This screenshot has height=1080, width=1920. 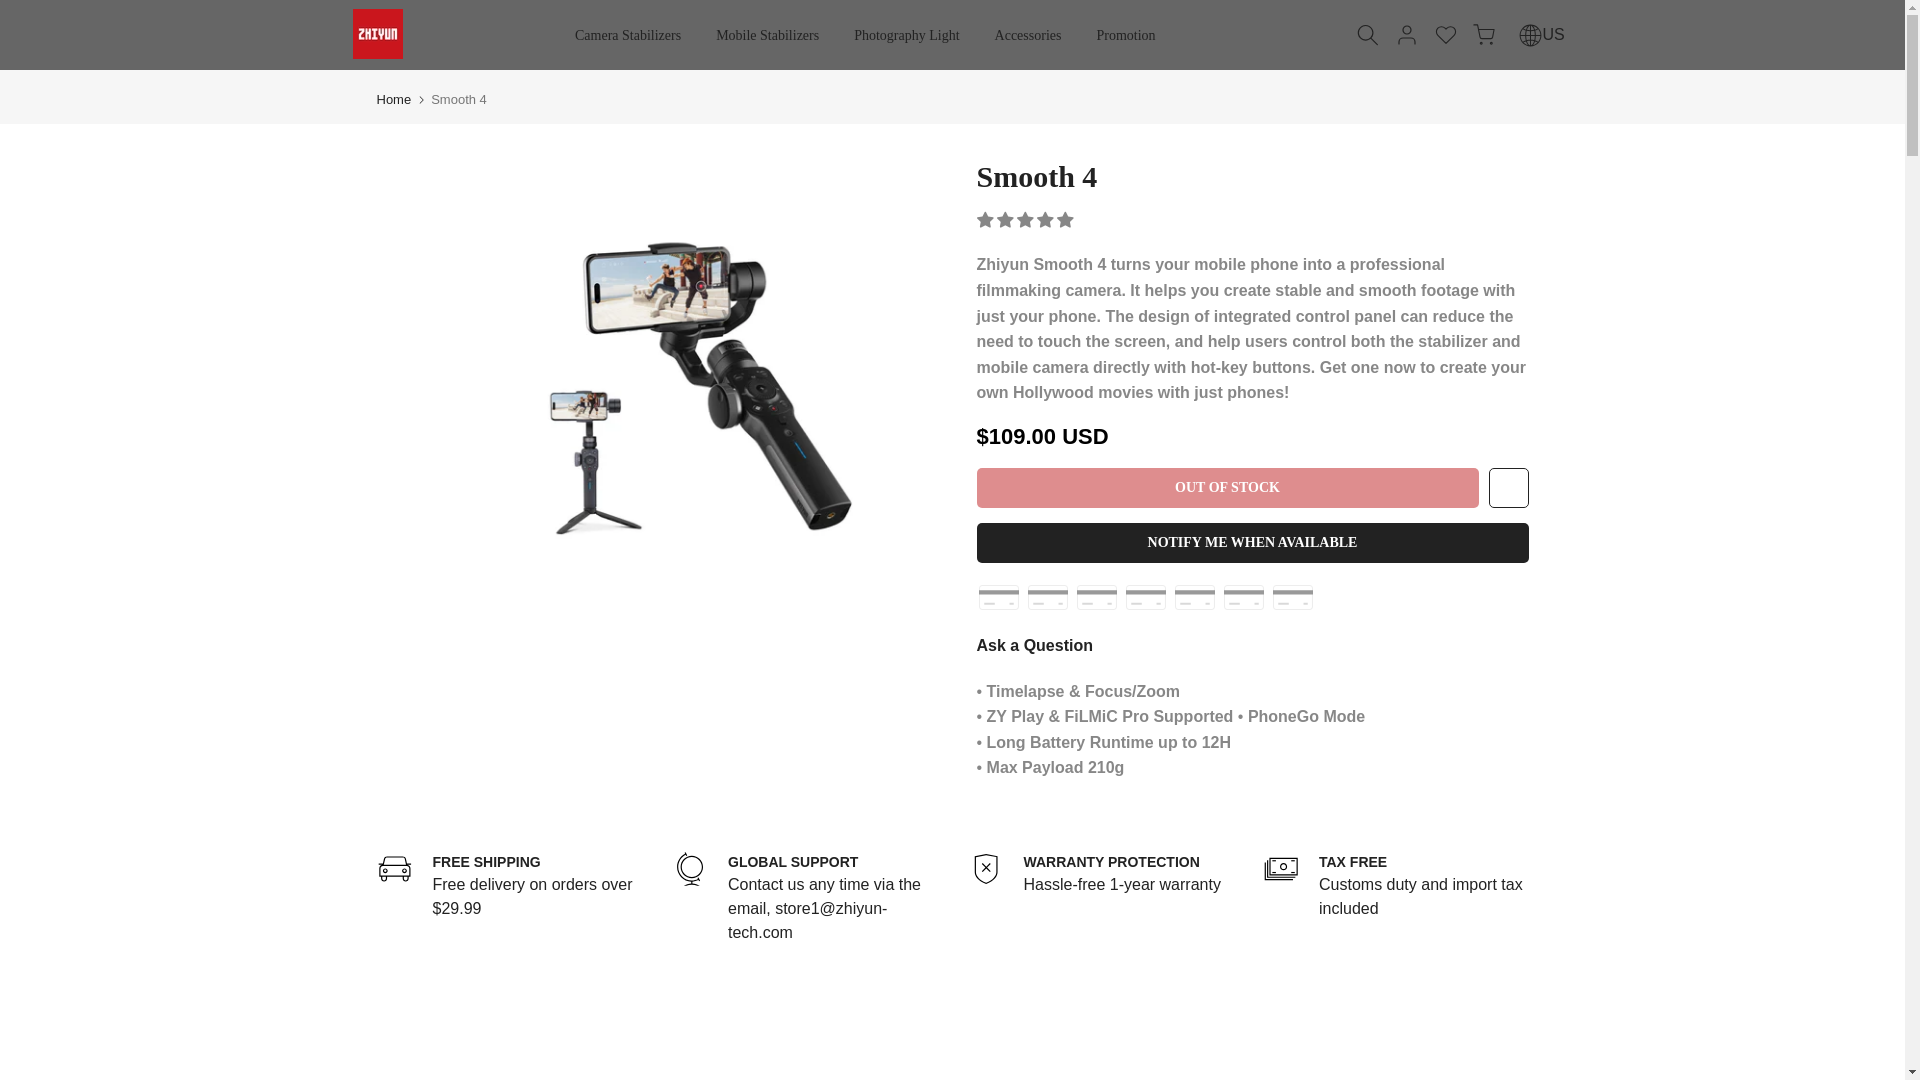 I want to click on Photography Light, so click(x=1100, y=882).